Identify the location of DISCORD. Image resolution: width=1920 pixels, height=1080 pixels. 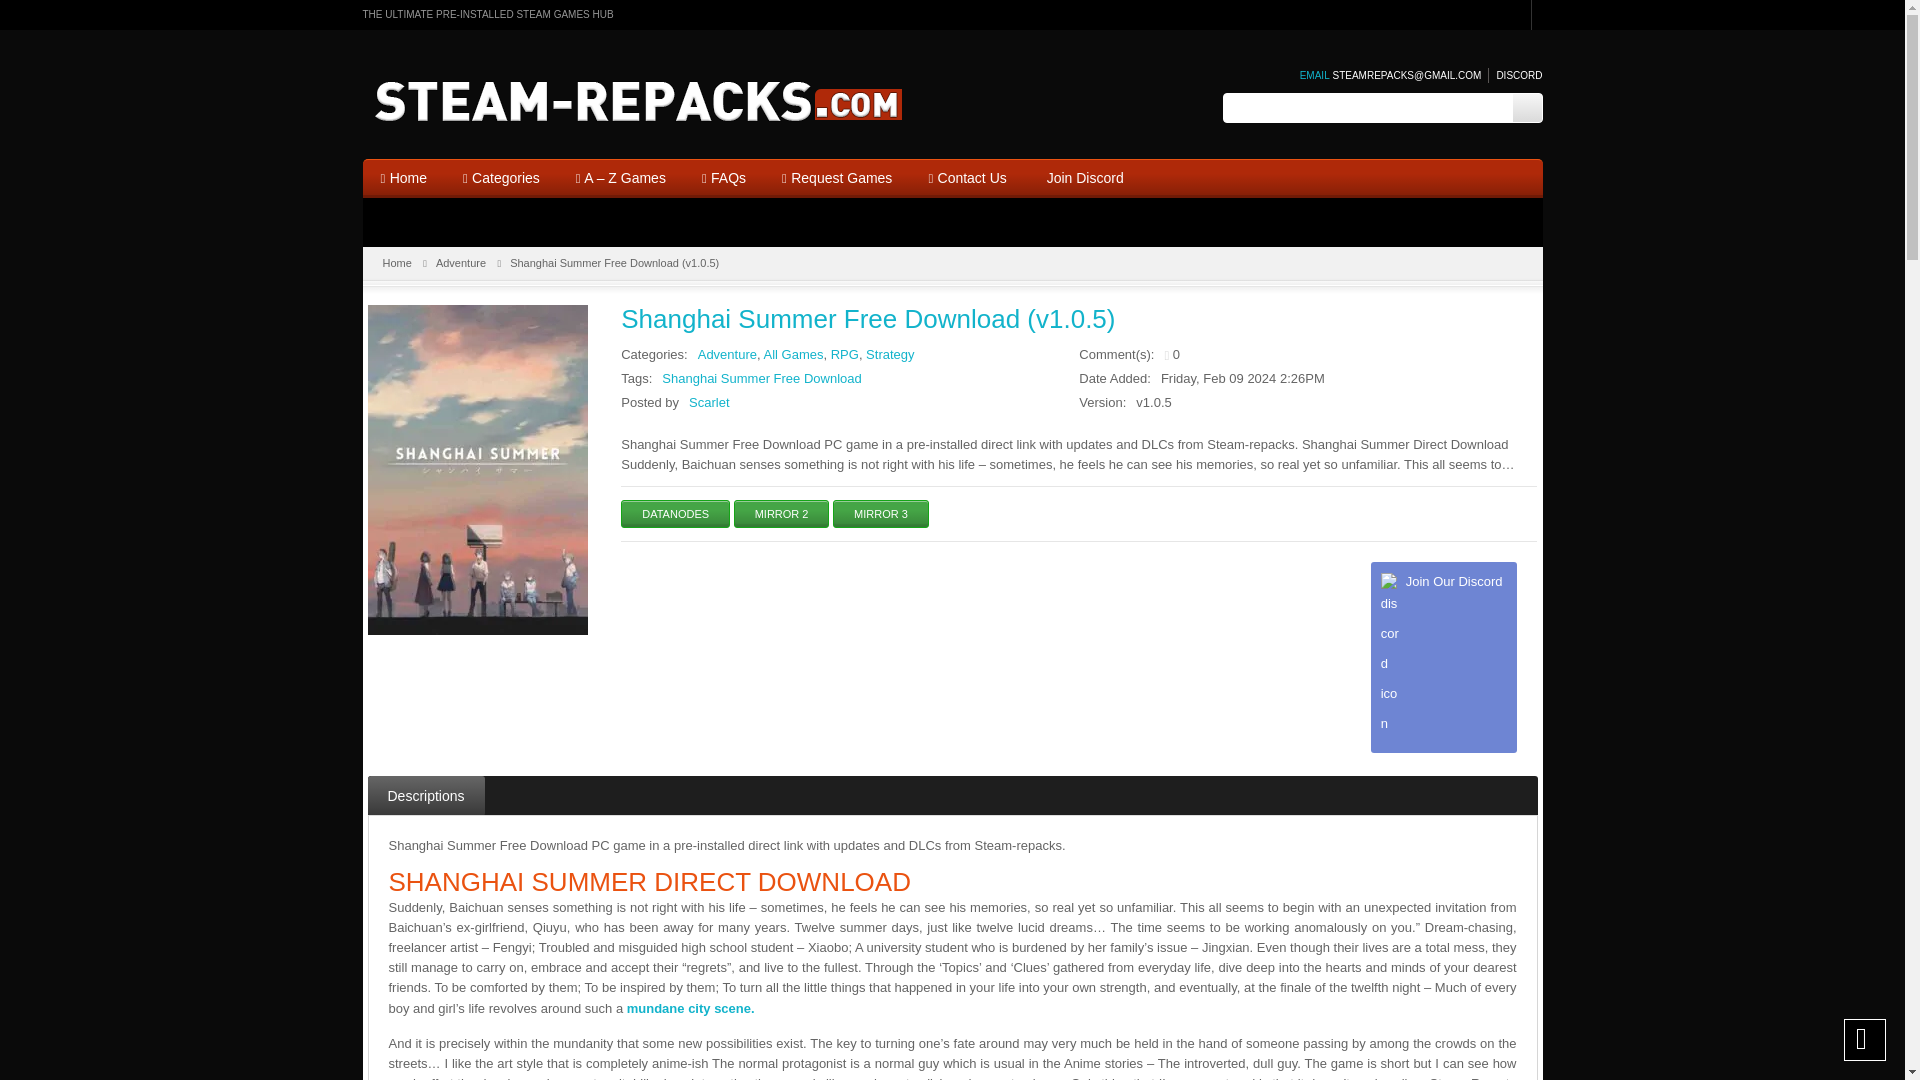
(1514, 76).